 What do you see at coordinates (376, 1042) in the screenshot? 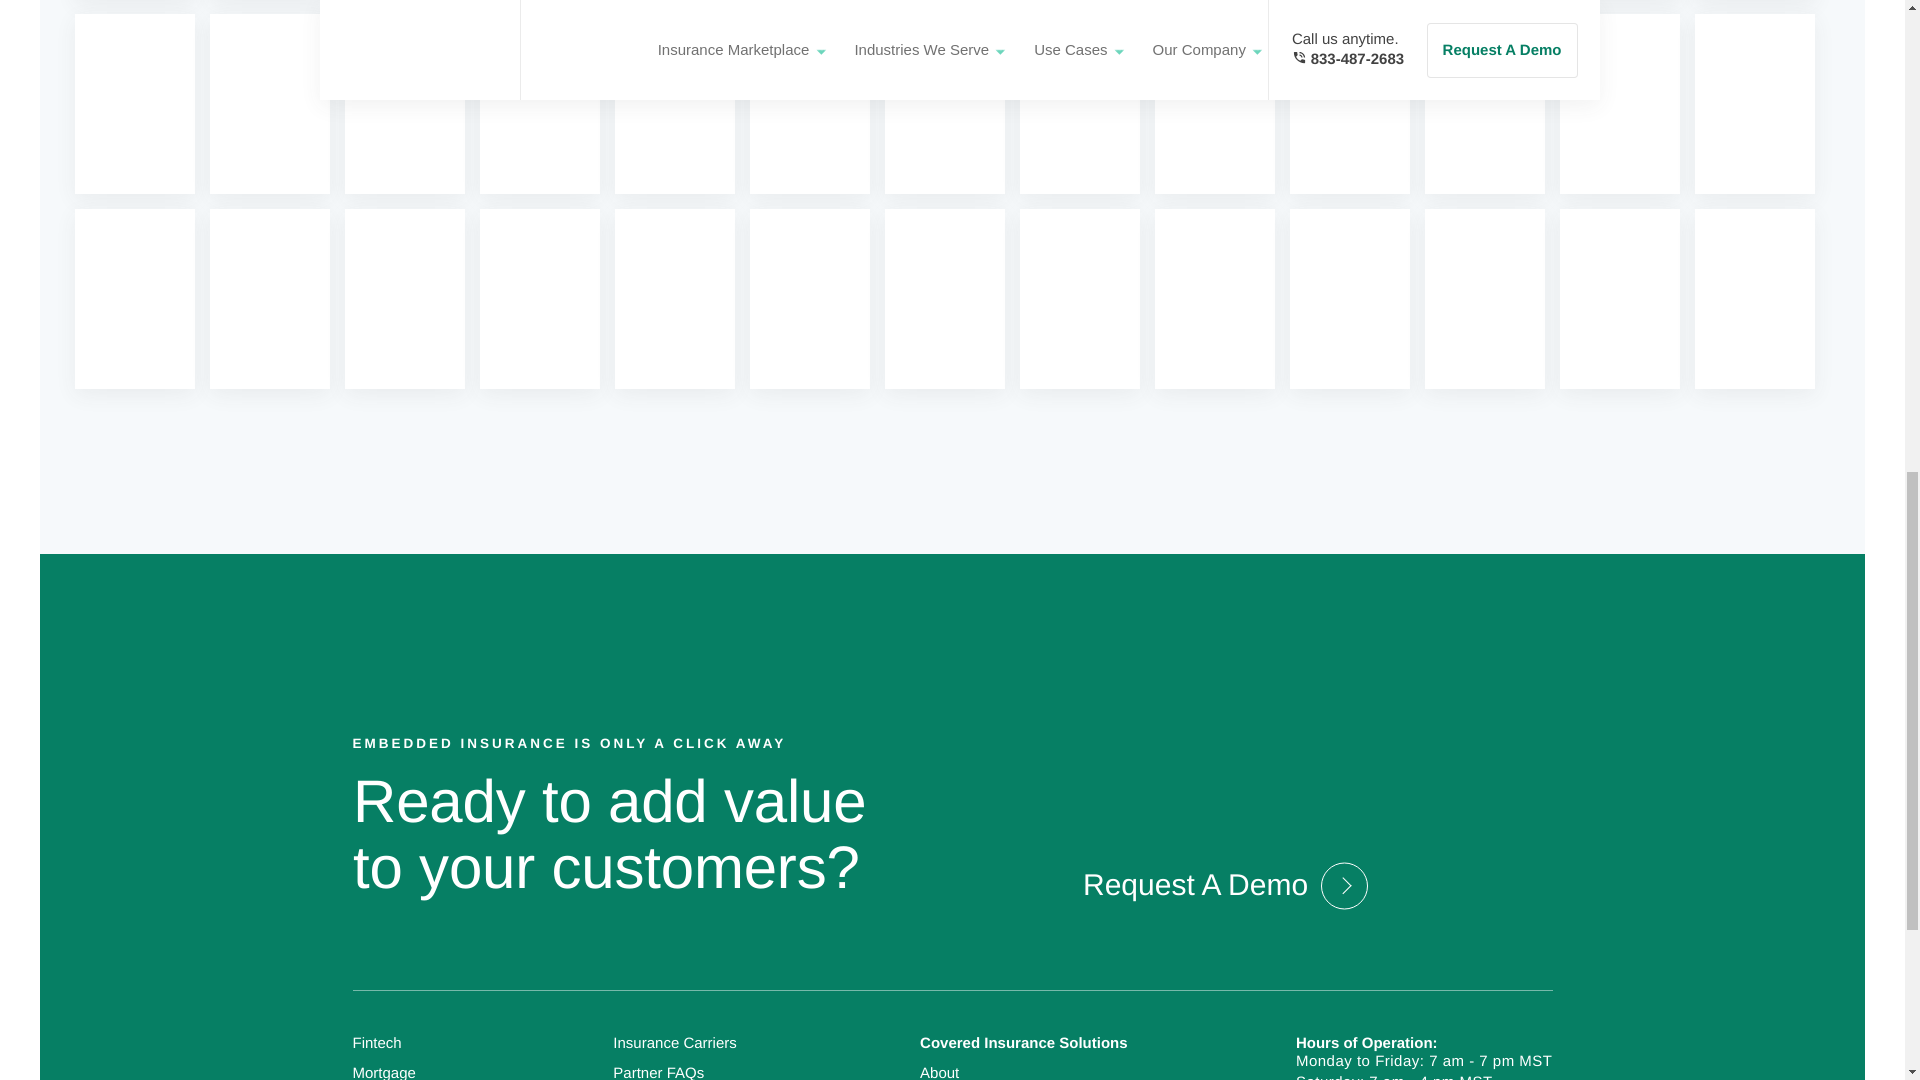
I see `Fintech` at bounding box center [376, 1042].